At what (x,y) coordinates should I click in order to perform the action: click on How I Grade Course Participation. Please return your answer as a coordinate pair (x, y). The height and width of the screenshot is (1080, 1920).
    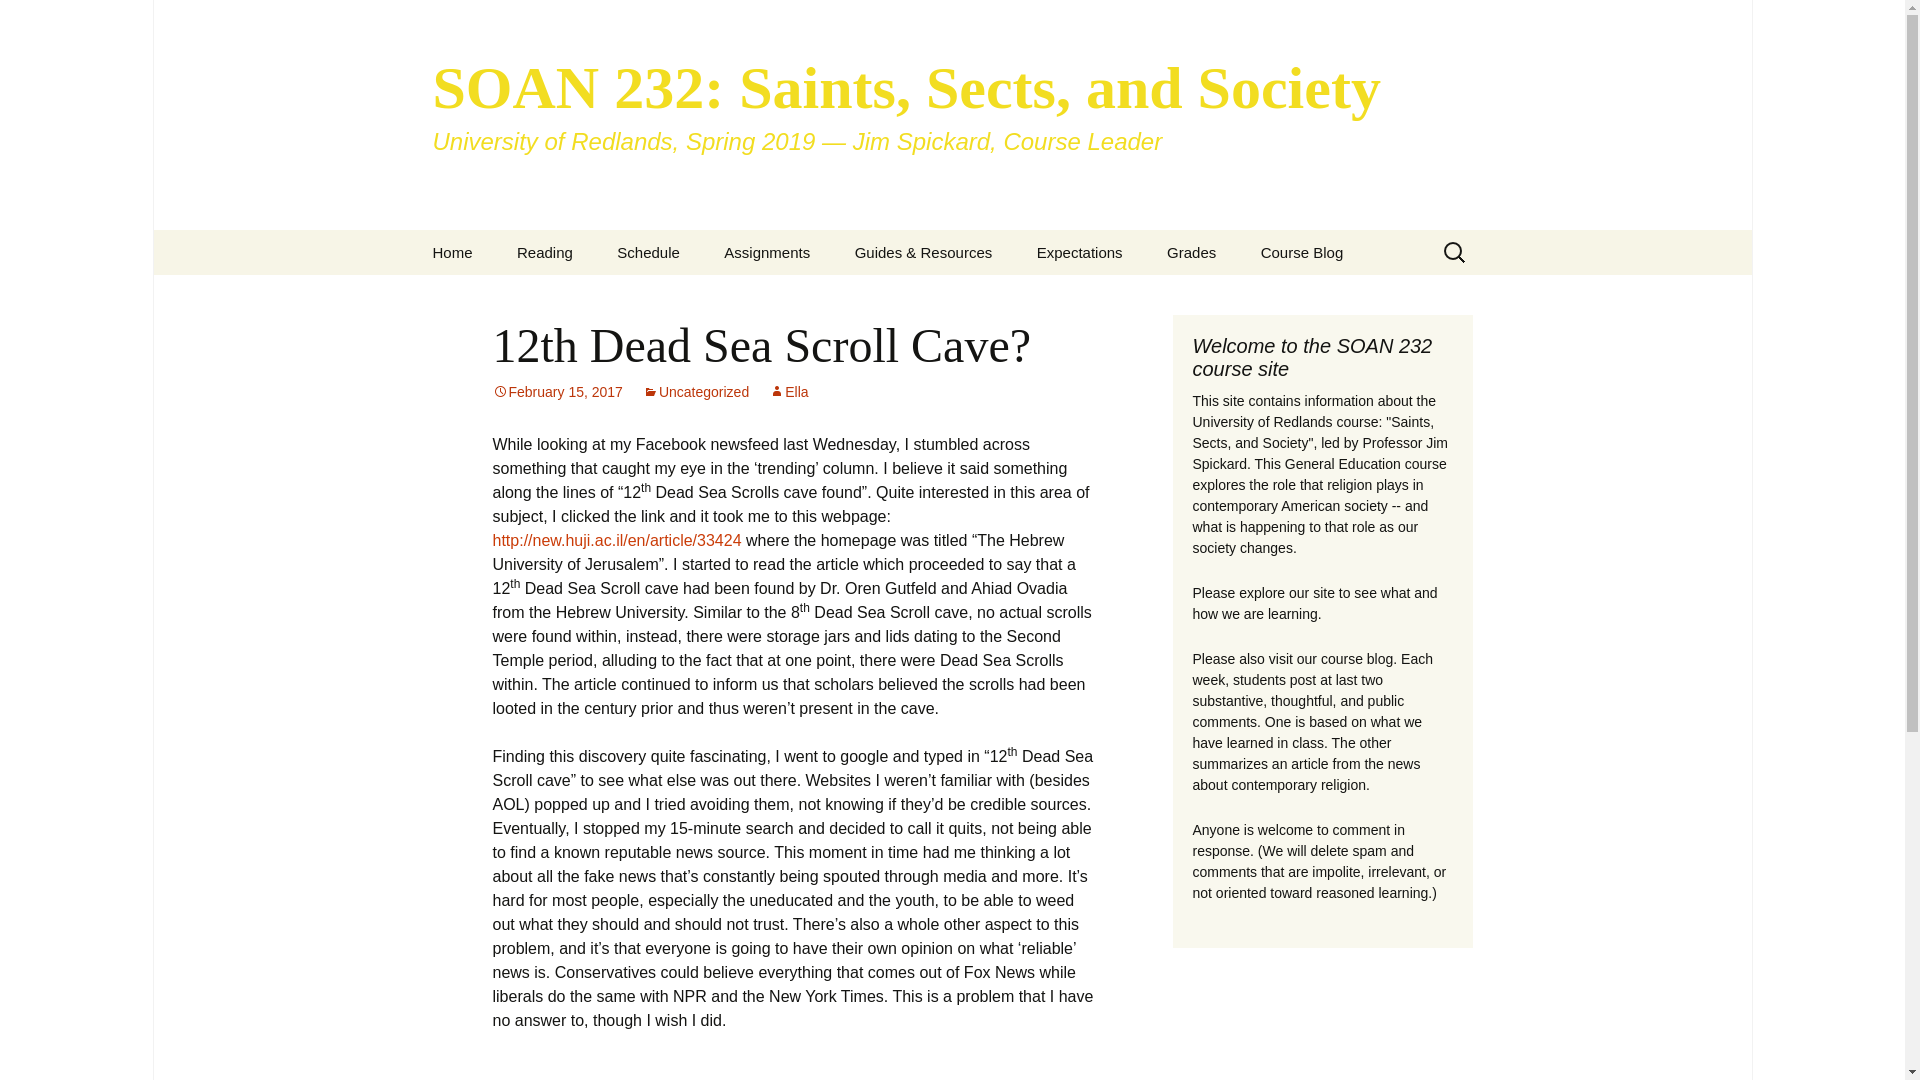
    Looking at the image, I should click on (1246, 304).